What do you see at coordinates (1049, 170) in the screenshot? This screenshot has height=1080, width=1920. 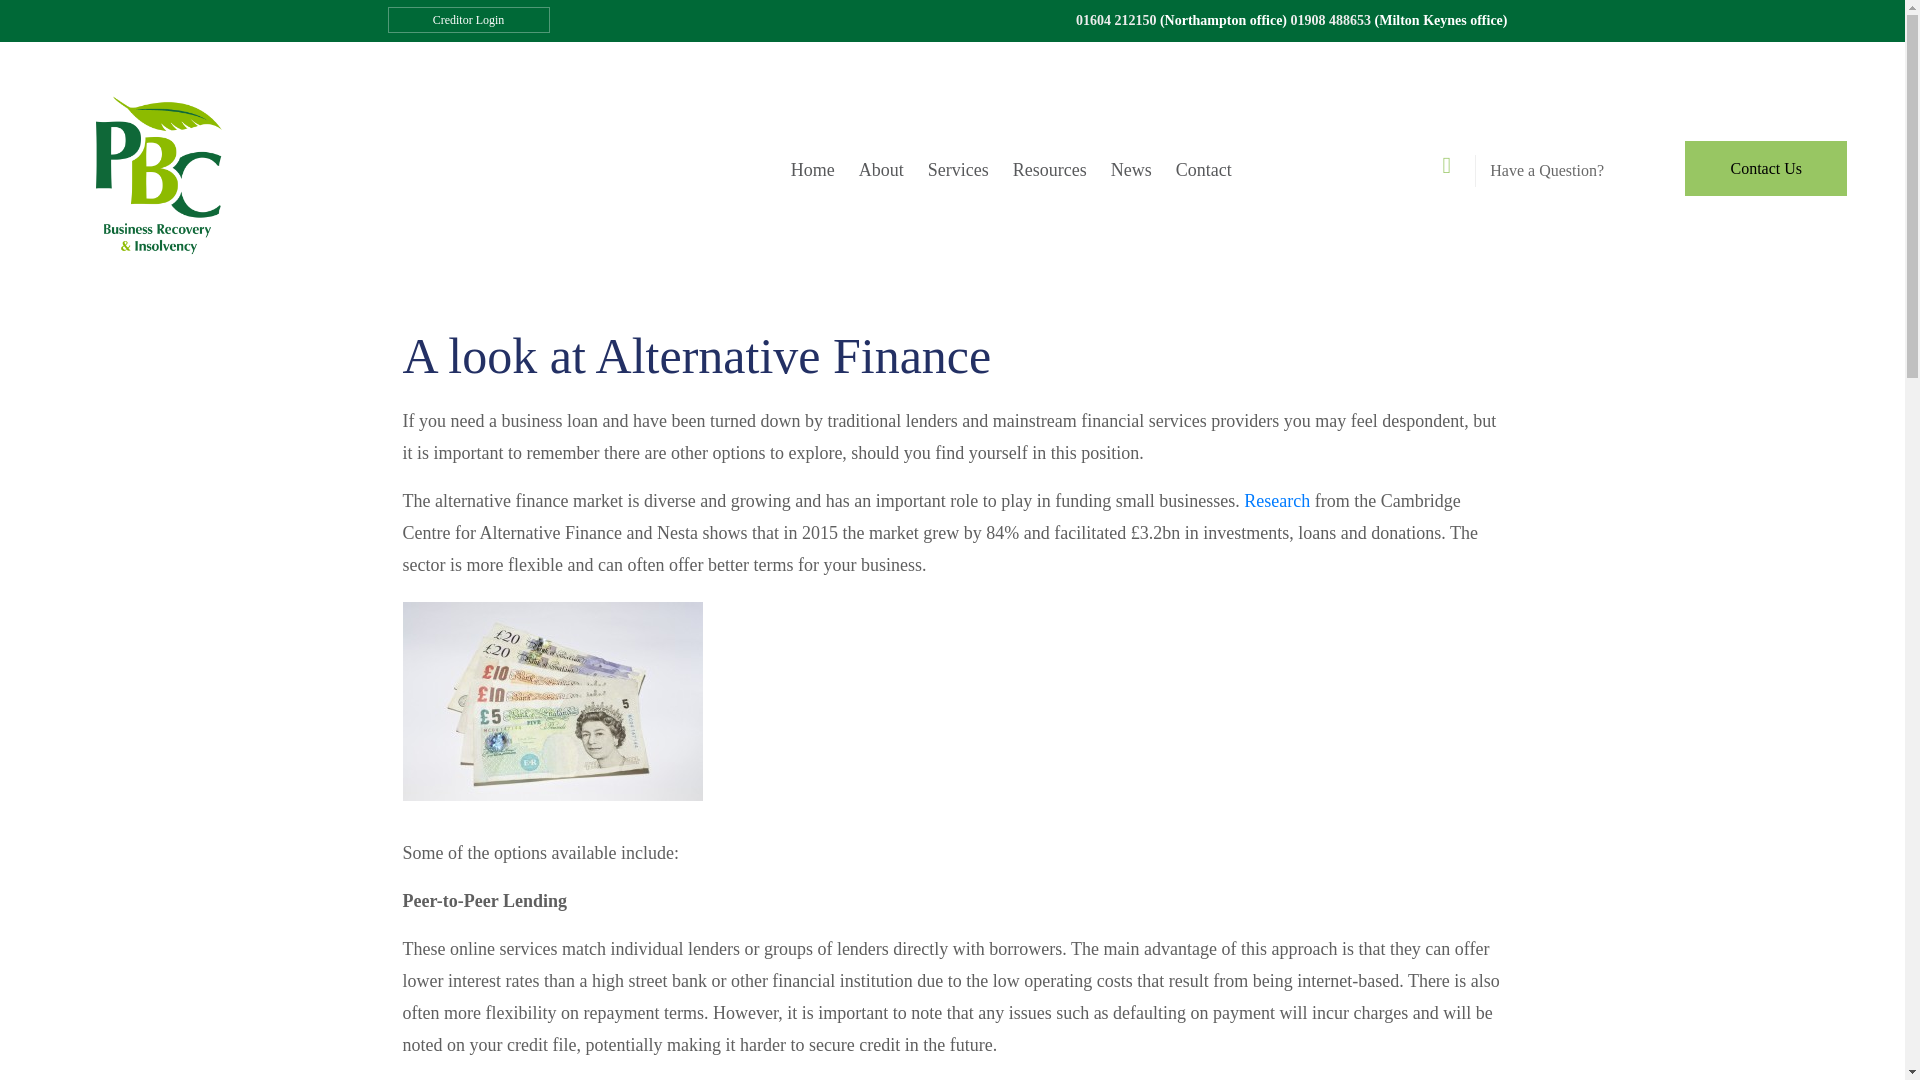 I see `Resources` at bounding box center [1049, 170].